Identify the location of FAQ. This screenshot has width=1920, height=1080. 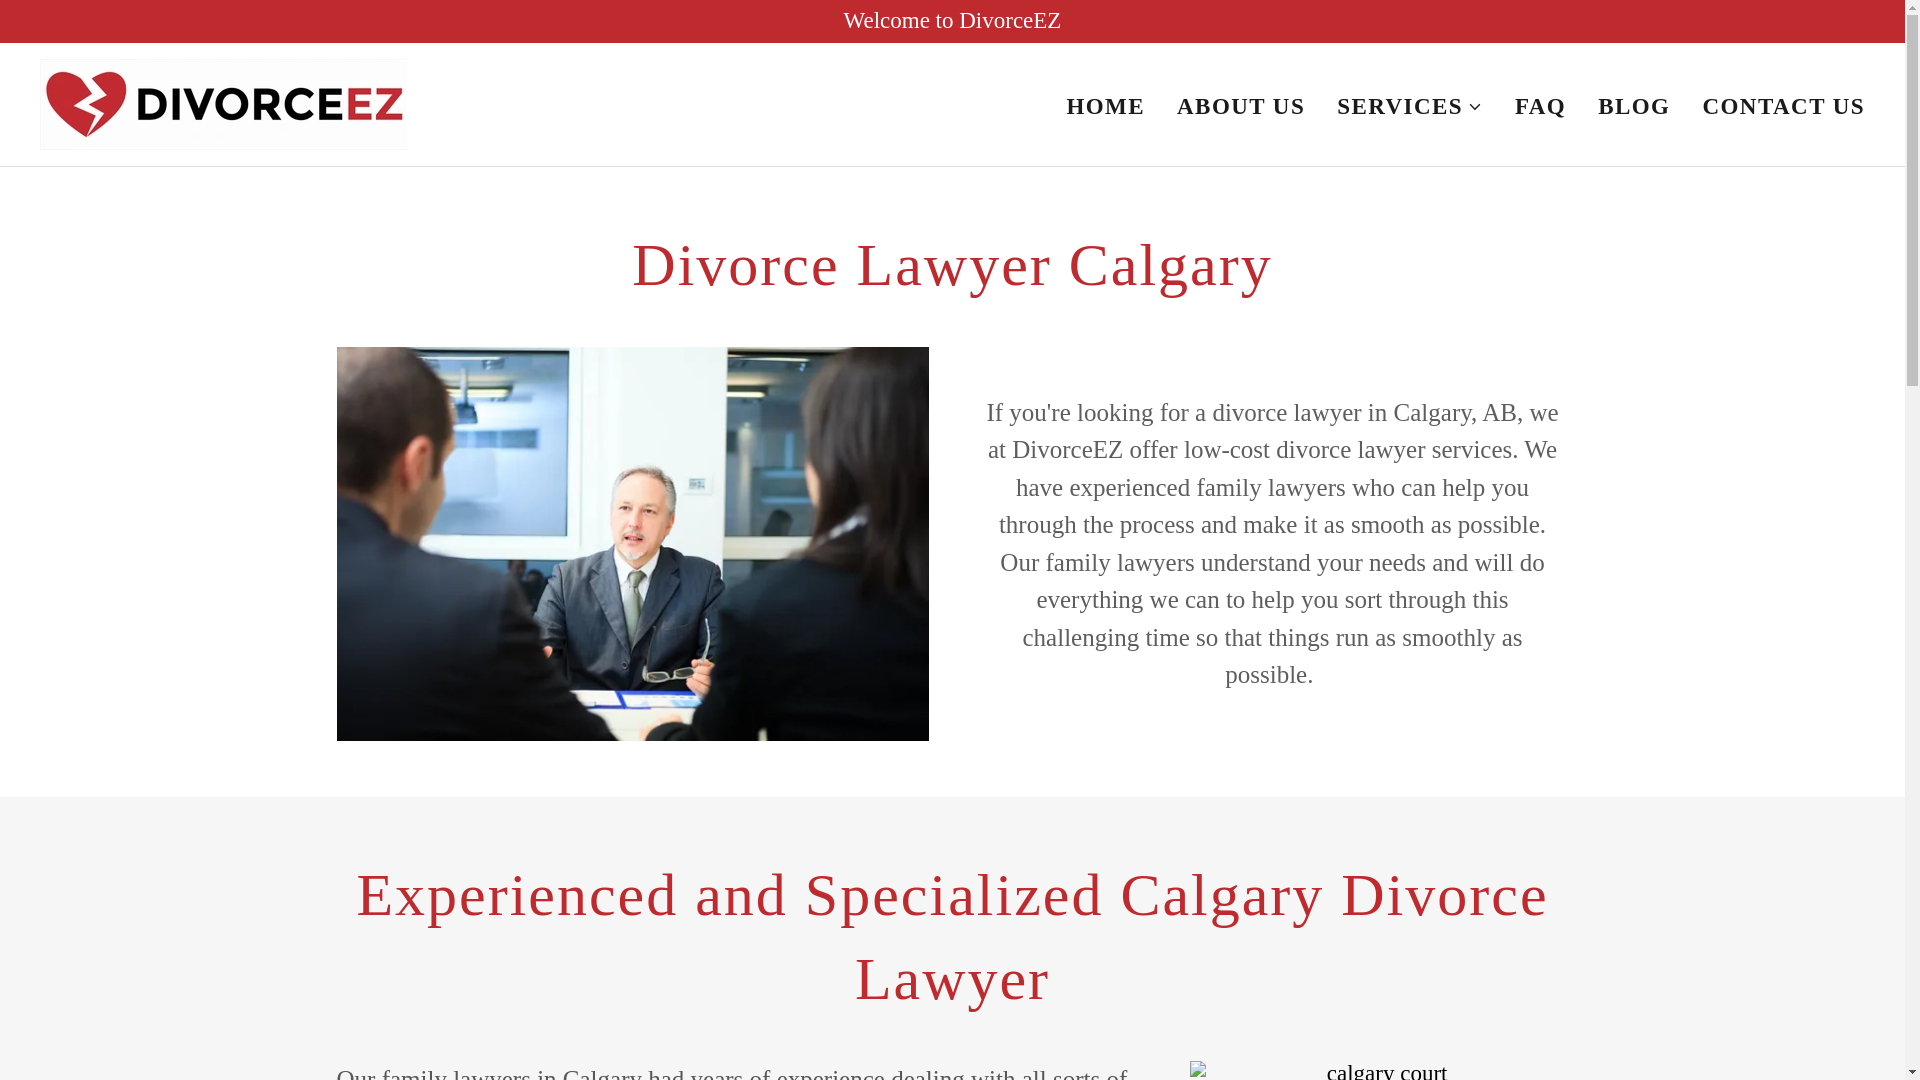
(1540, 106).